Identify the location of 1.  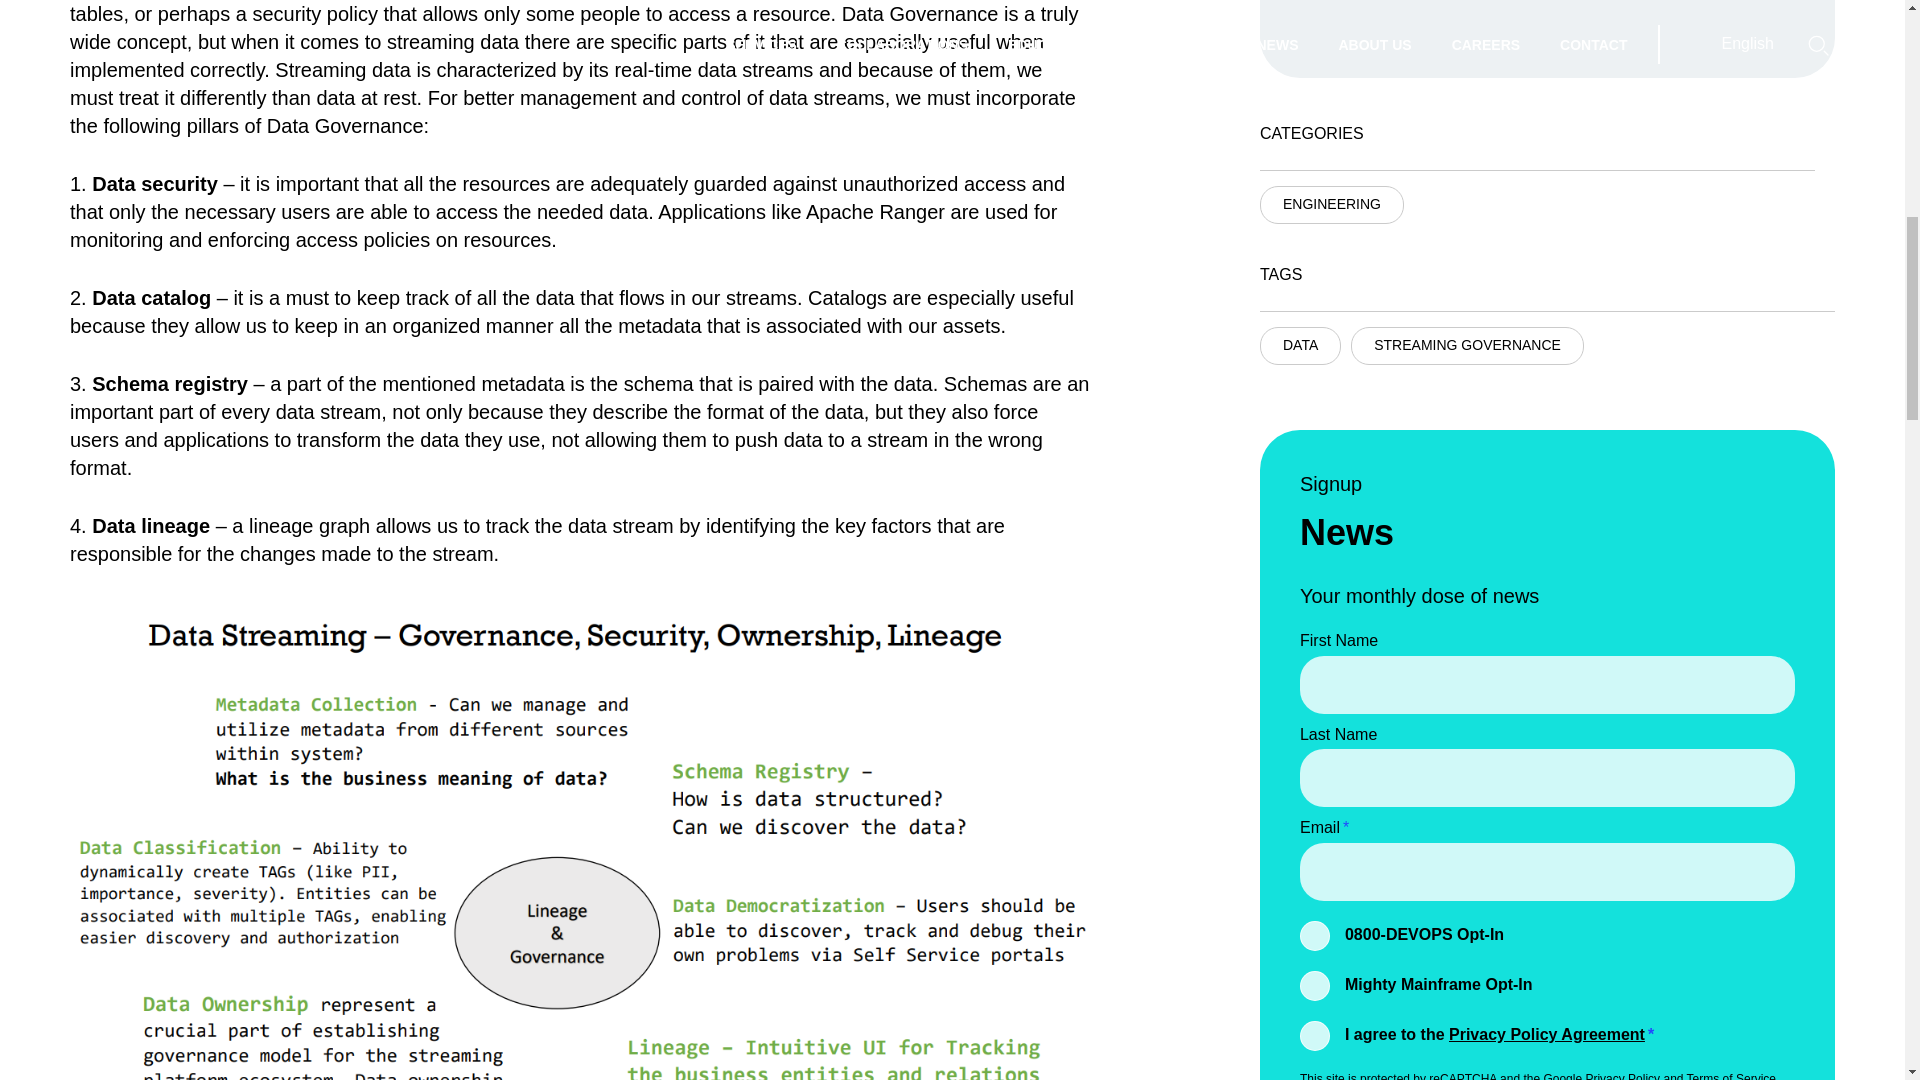
(1314, 1035).